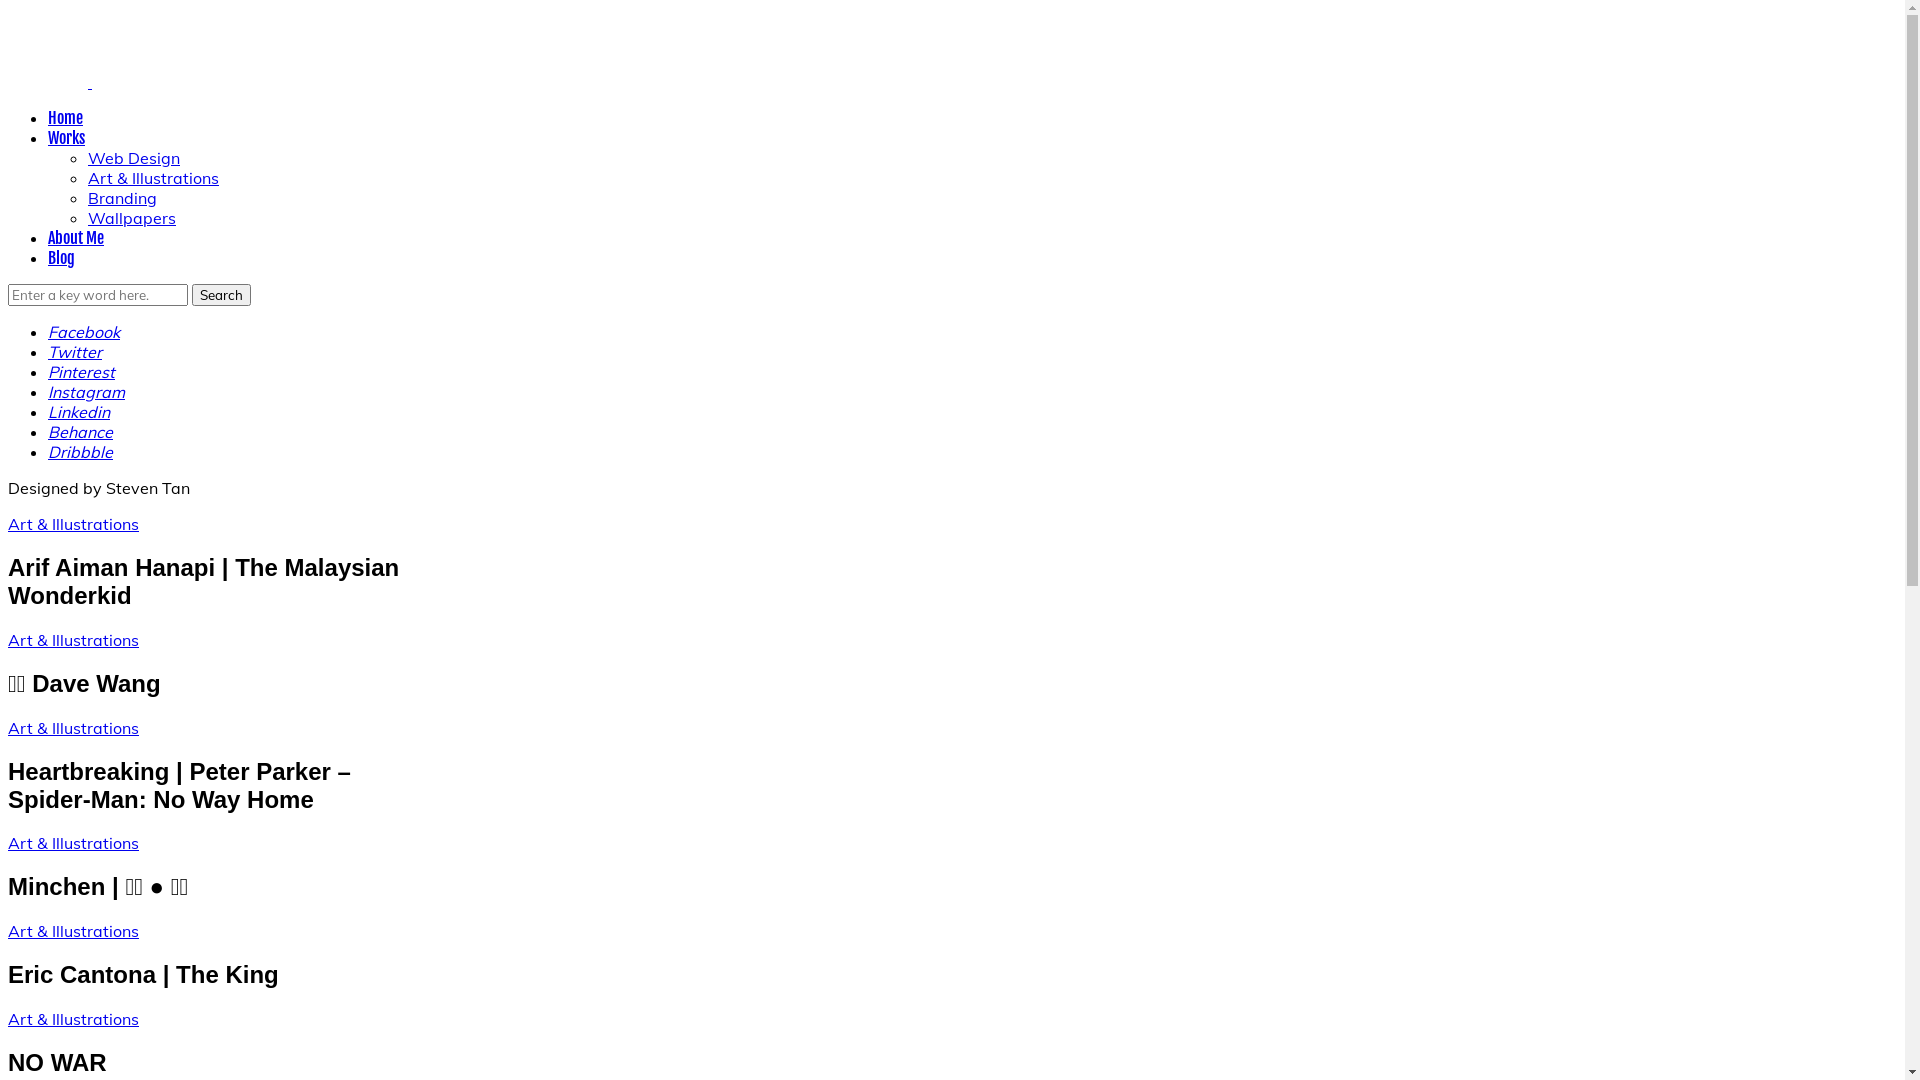  What do you see at coordinates (75, 352) in the screenshot?
I see `Twitter` at bounding box center [75, 352].